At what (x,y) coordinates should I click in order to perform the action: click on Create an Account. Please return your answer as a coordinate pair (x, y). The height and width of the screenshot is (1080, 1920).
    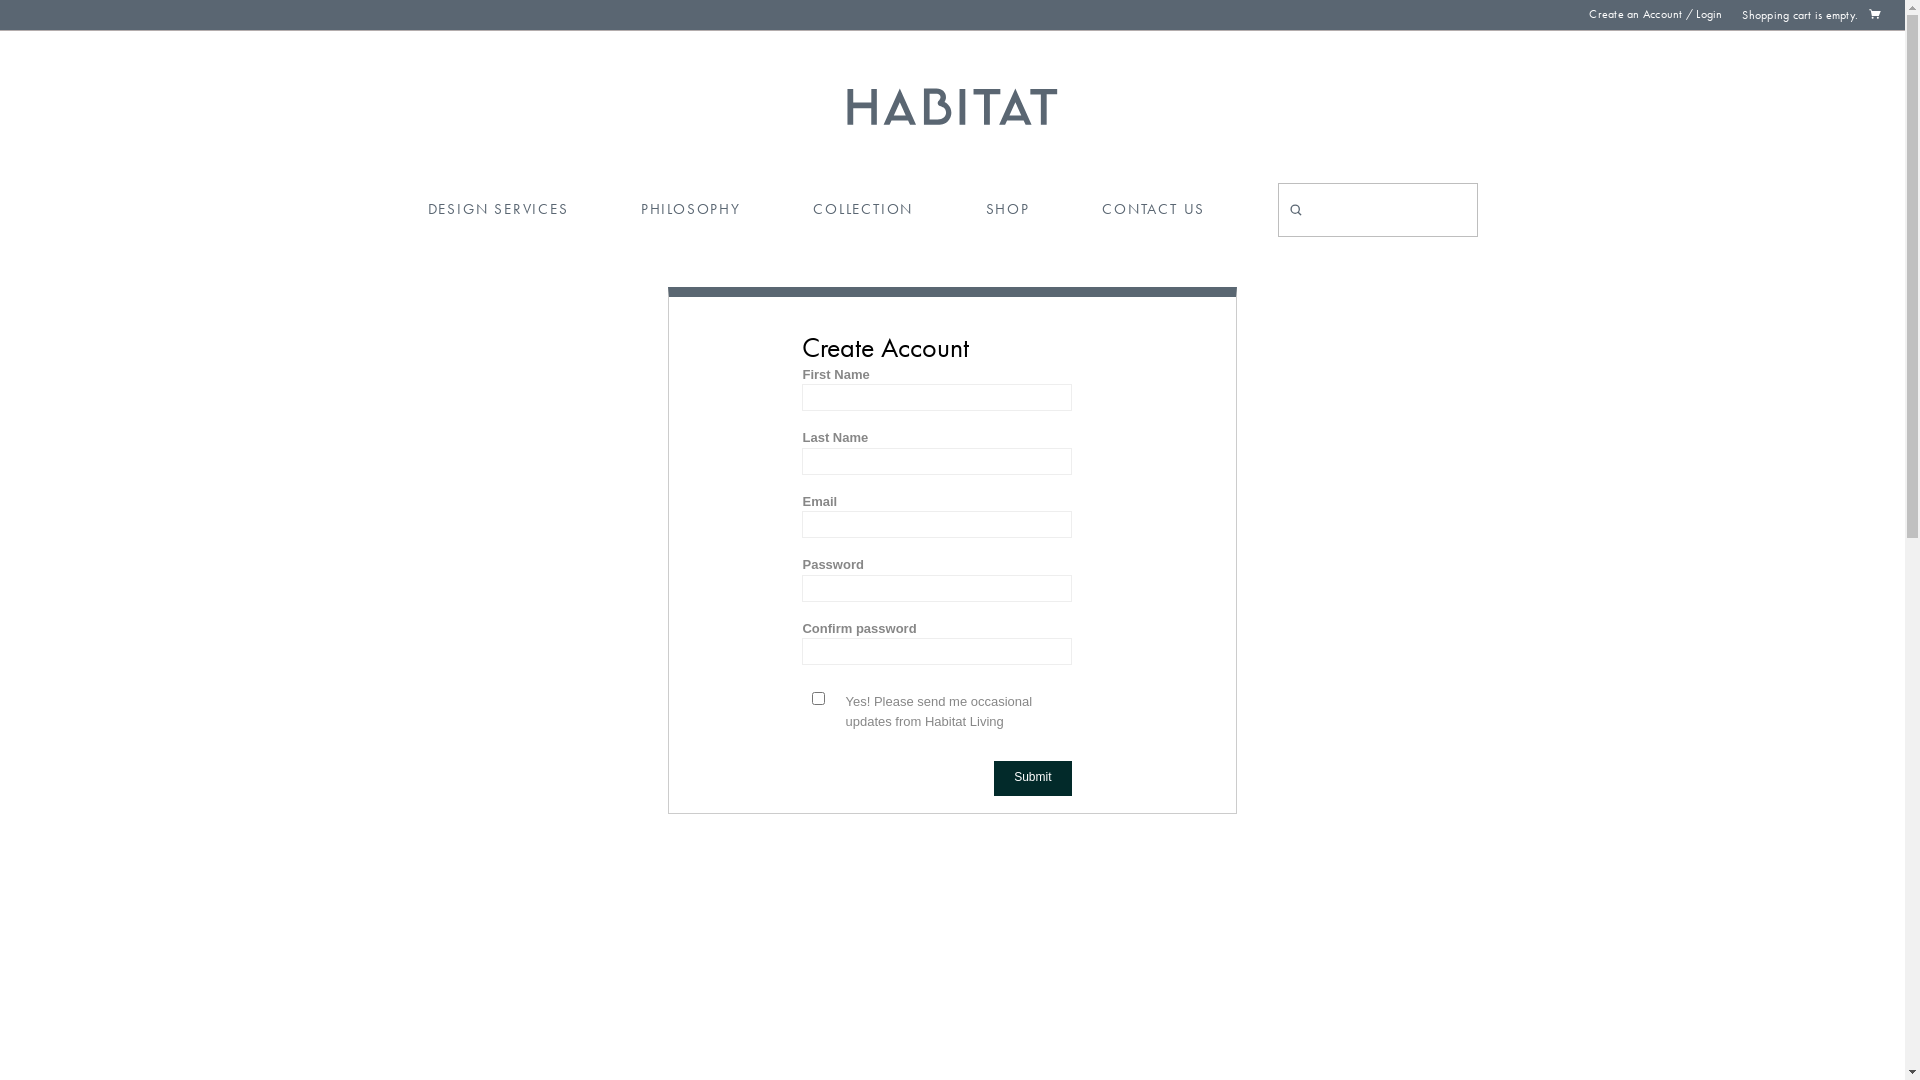
    Looking at the image, I should click on (1636, 14).